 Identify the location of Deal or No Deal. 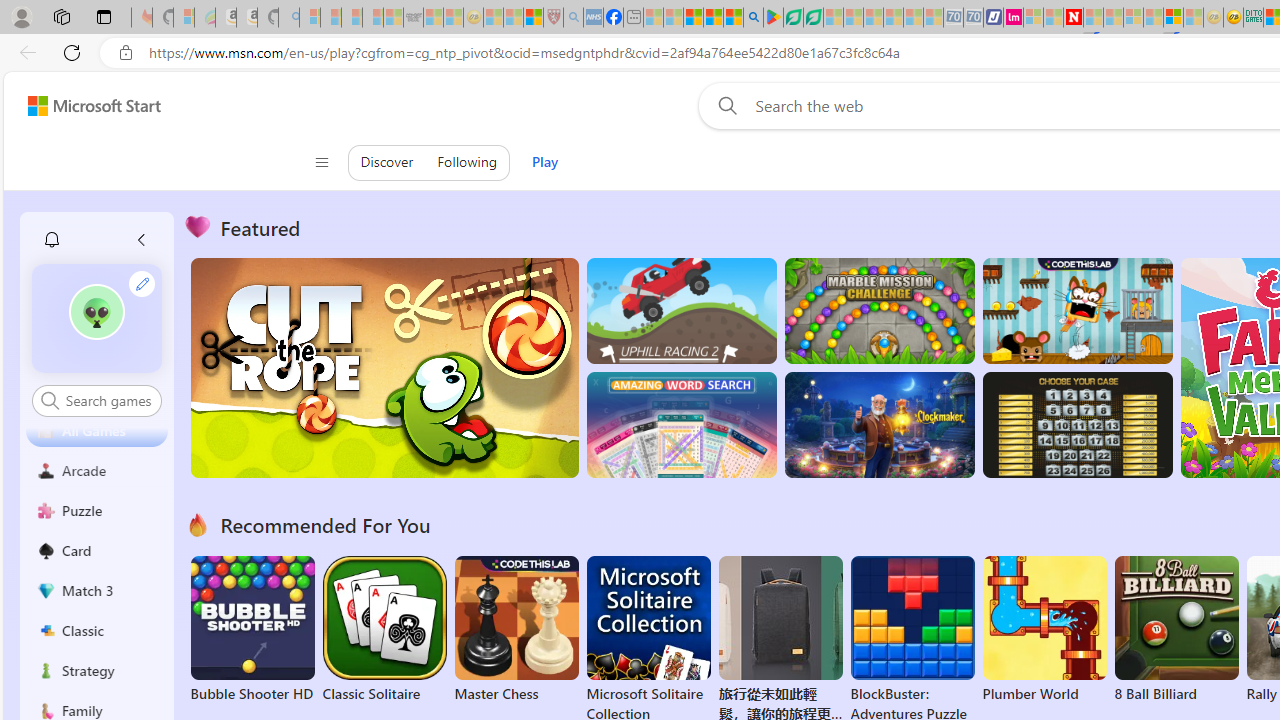
(1076, 425).